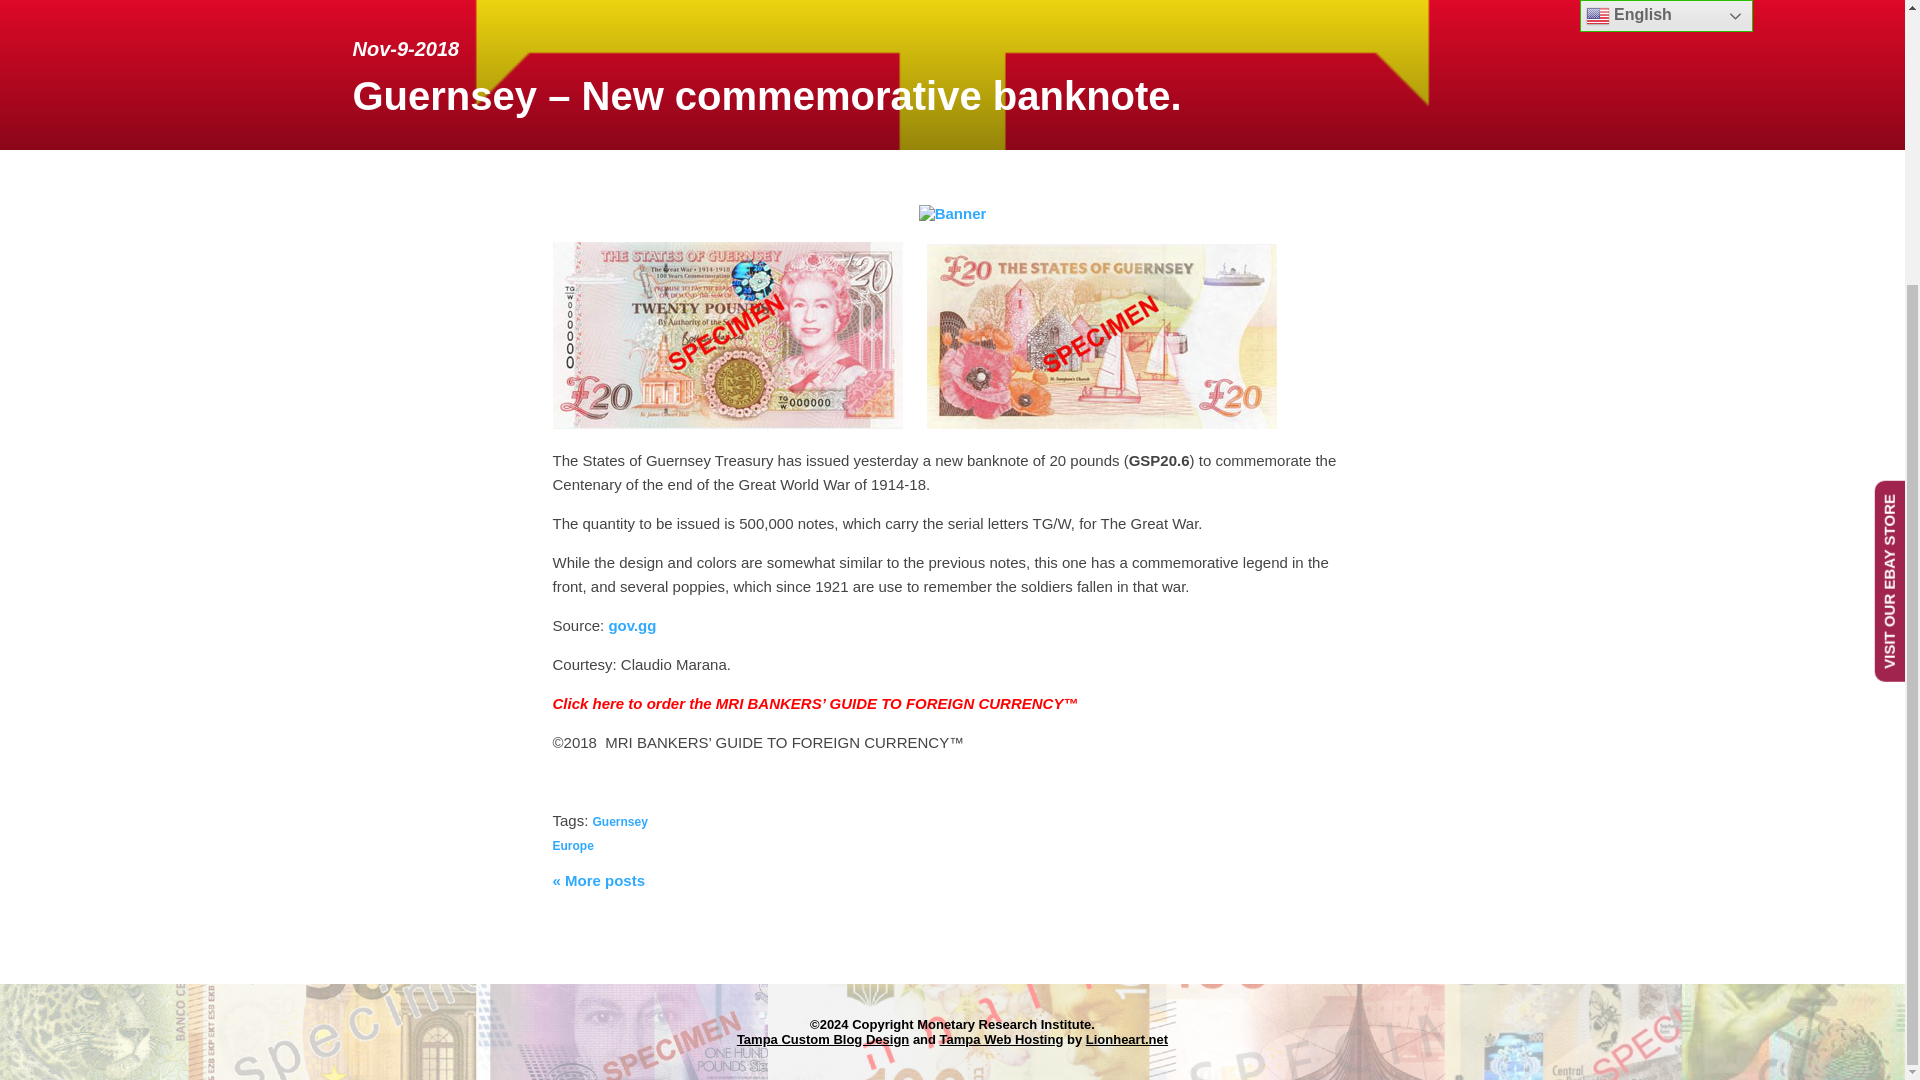  Describe the element at coordinates (1002, 1038) in the screenshot. I see `Tampa Web Hosting` at that location.